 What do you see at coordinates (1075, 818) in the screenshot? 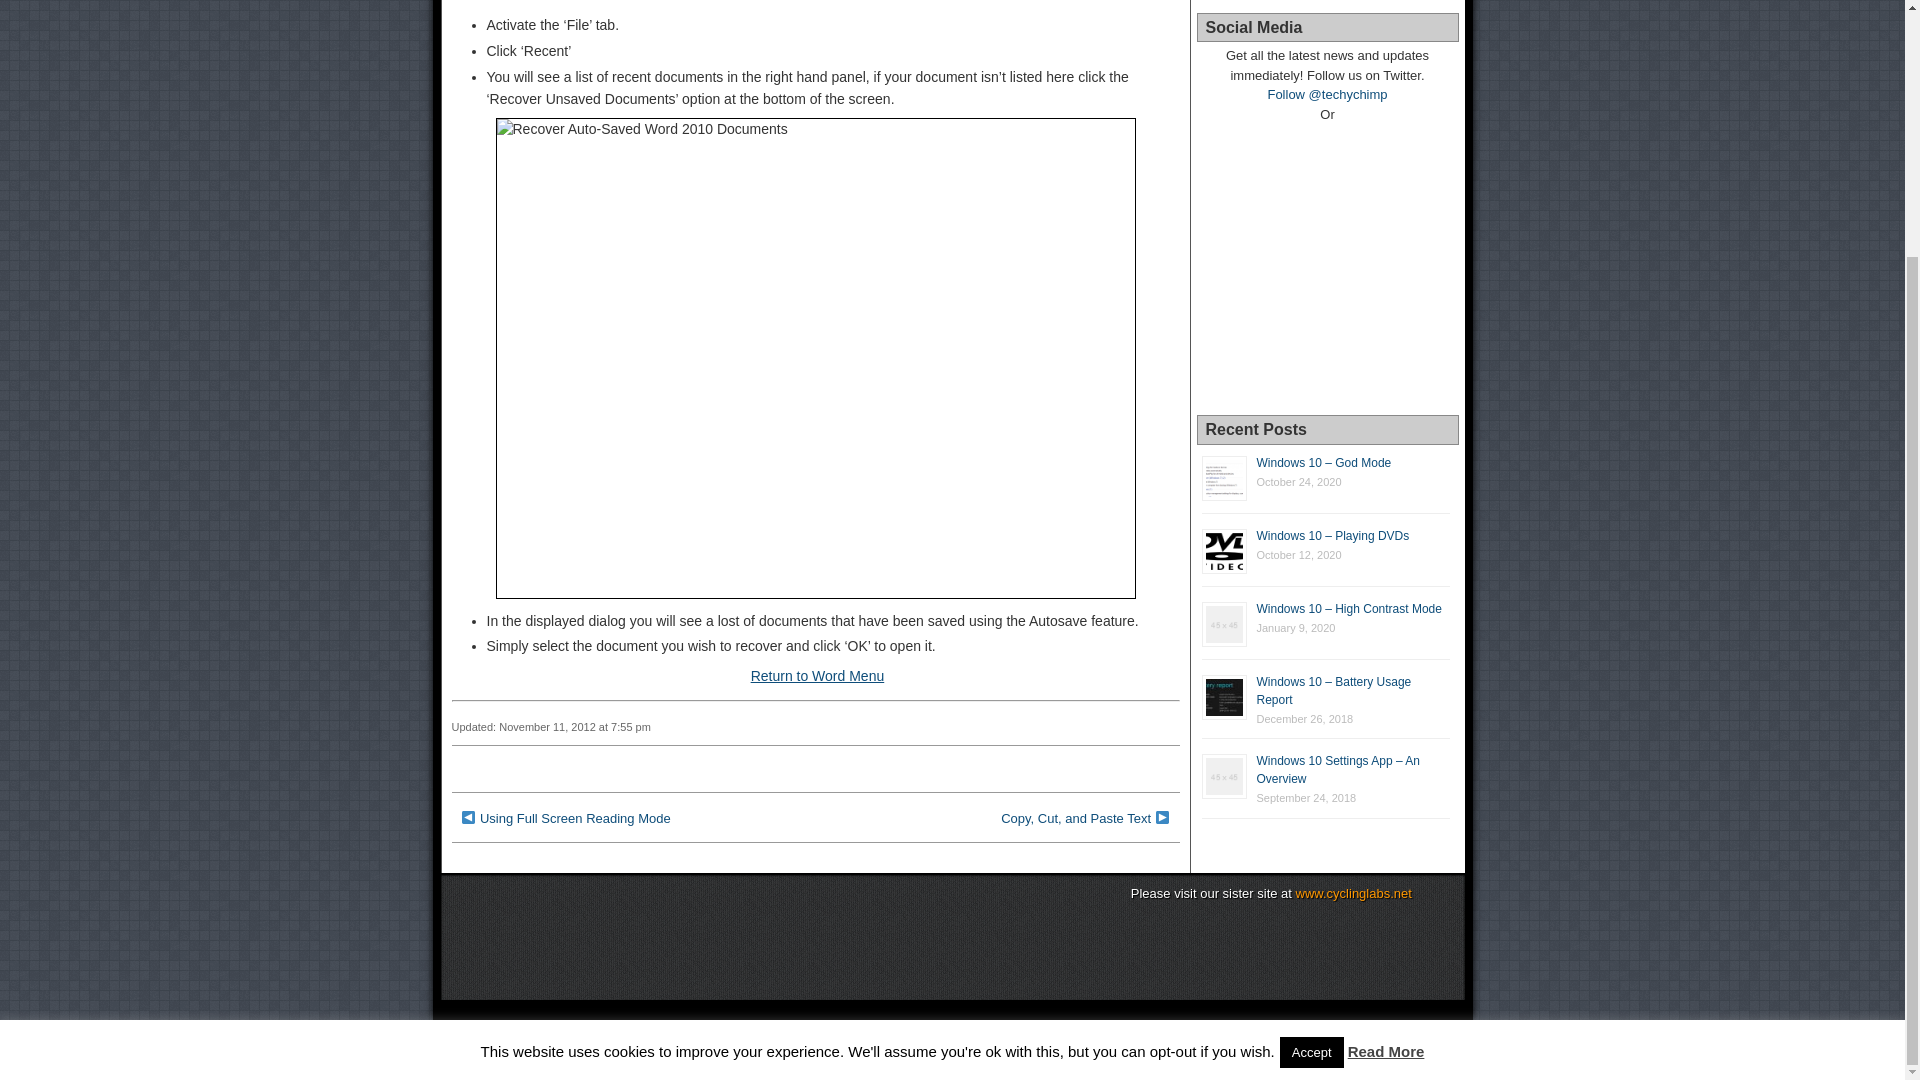
I see `Copy, Cut, and Paste Text` at bounding box center [1075, 818].